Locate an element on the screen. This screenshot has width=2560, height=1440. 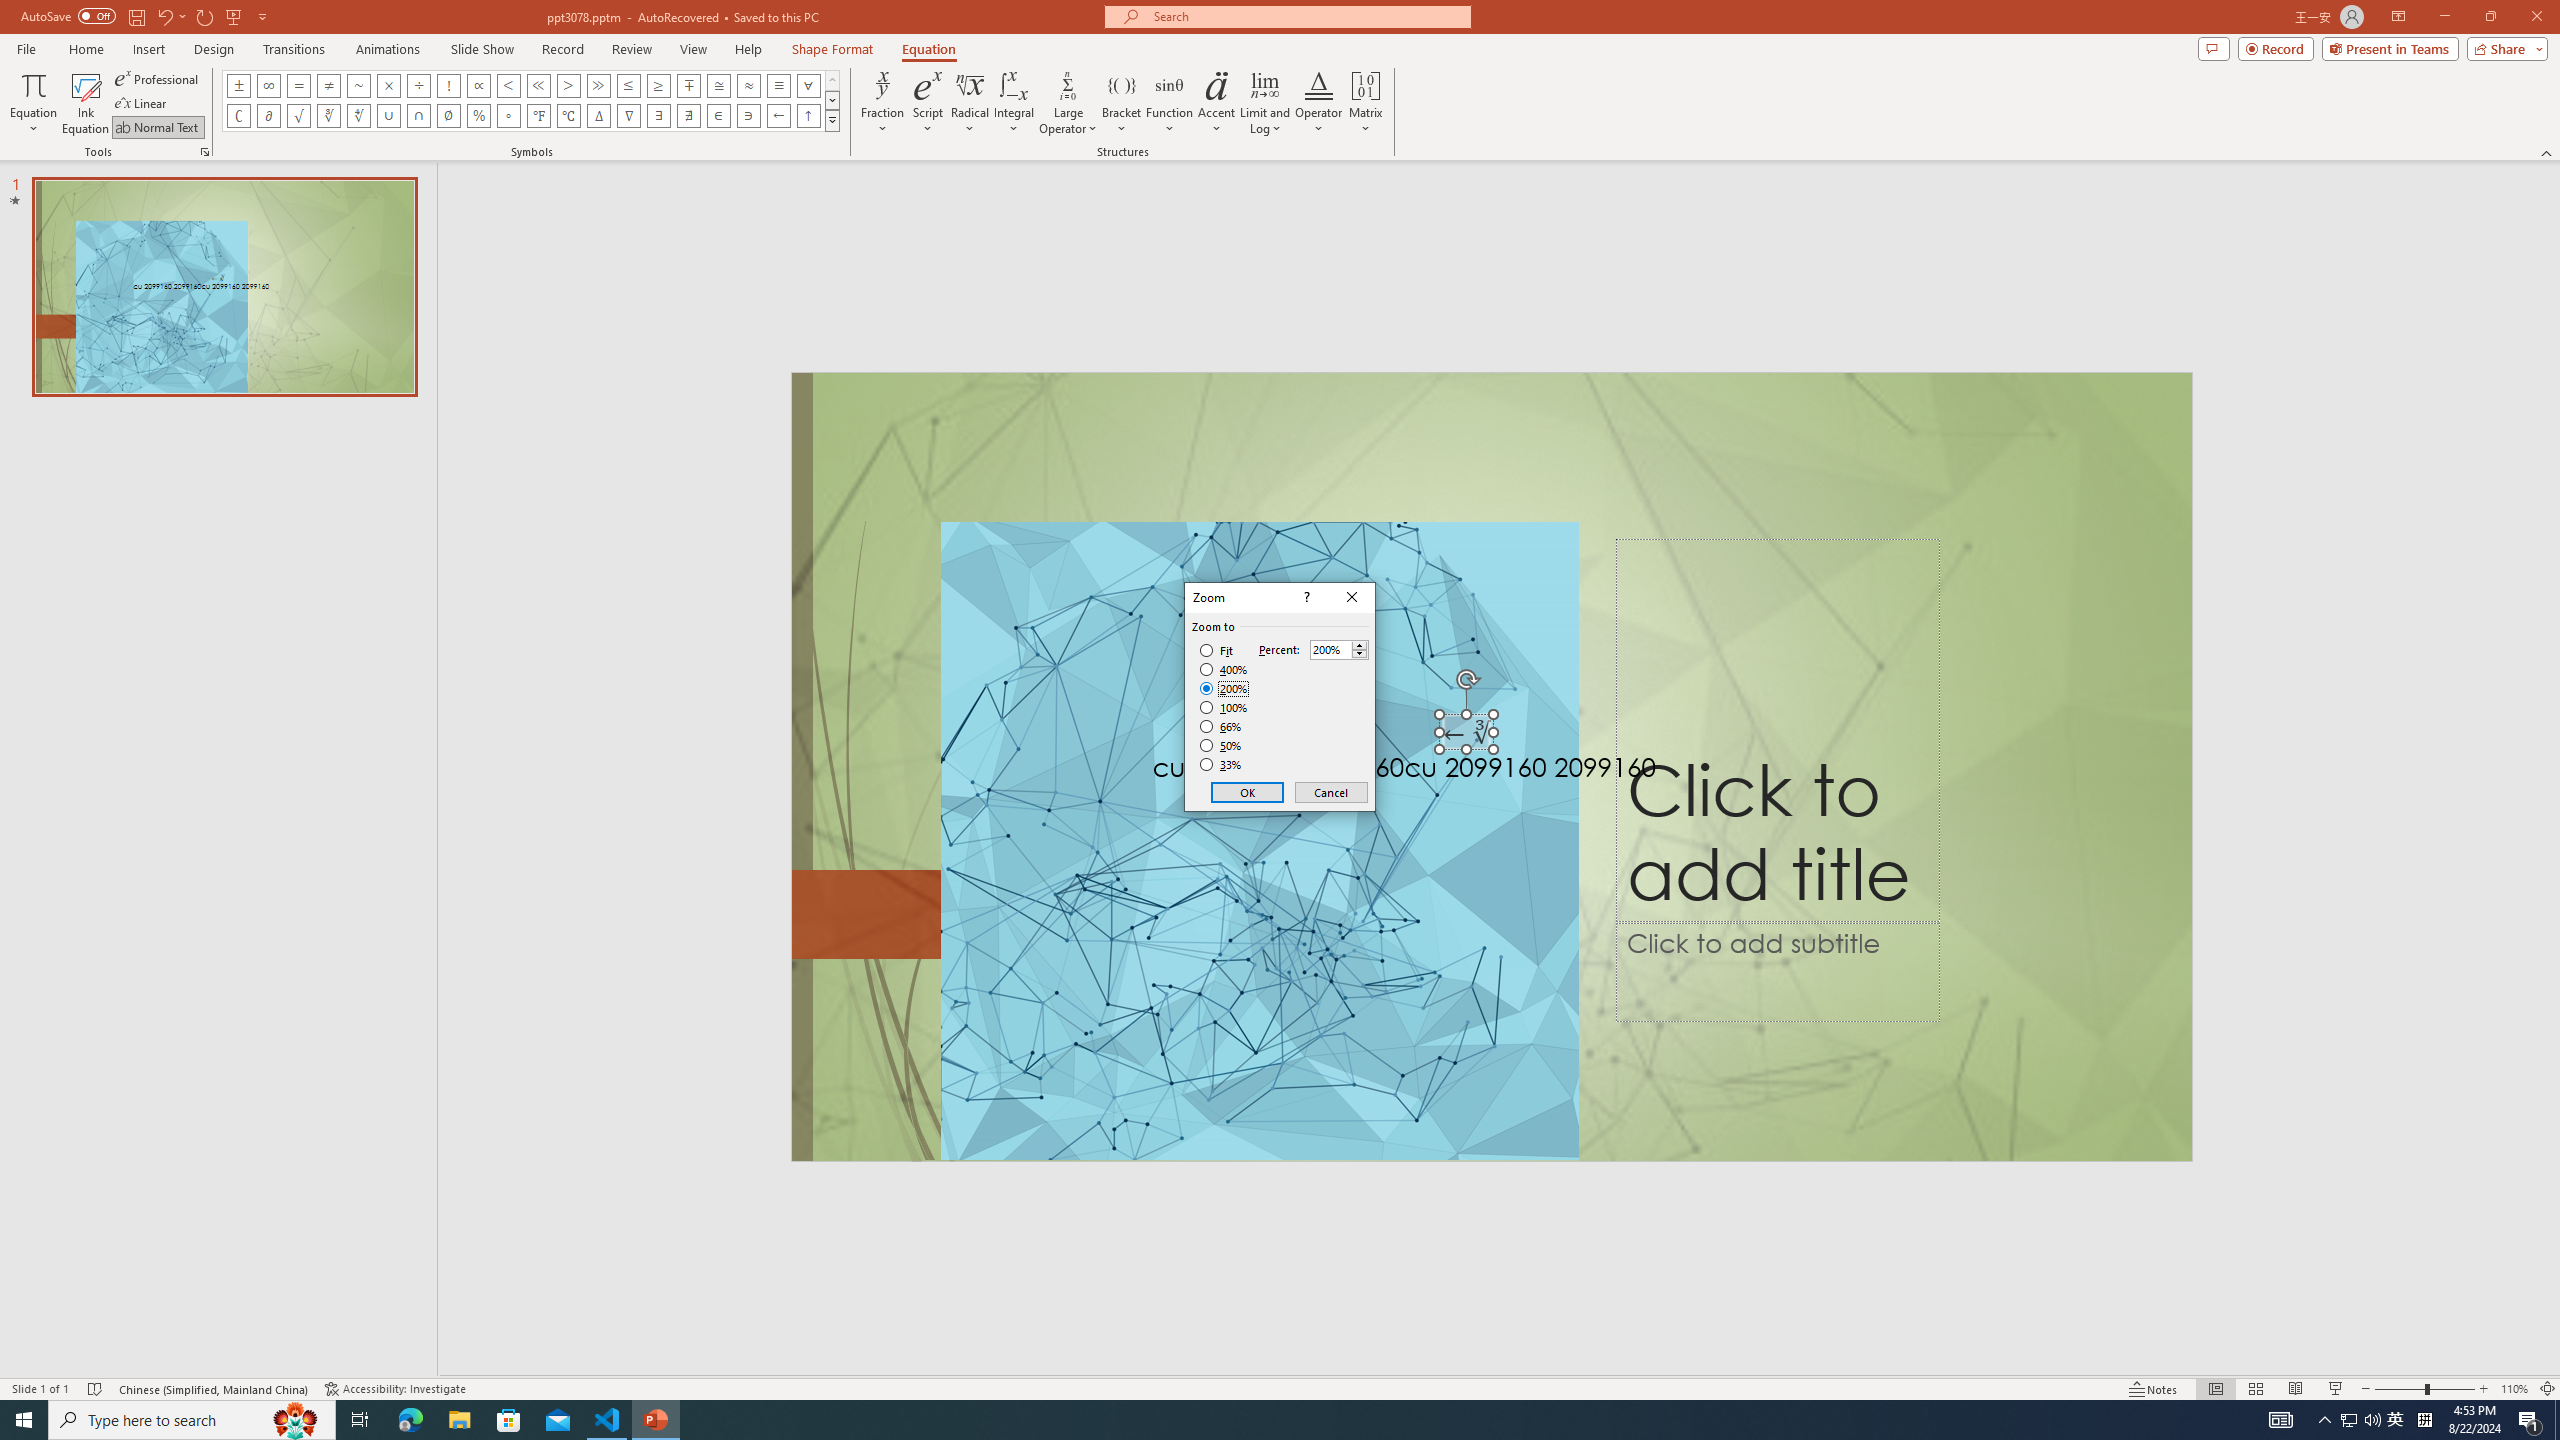
50% is located at coordinates (1222, 746).